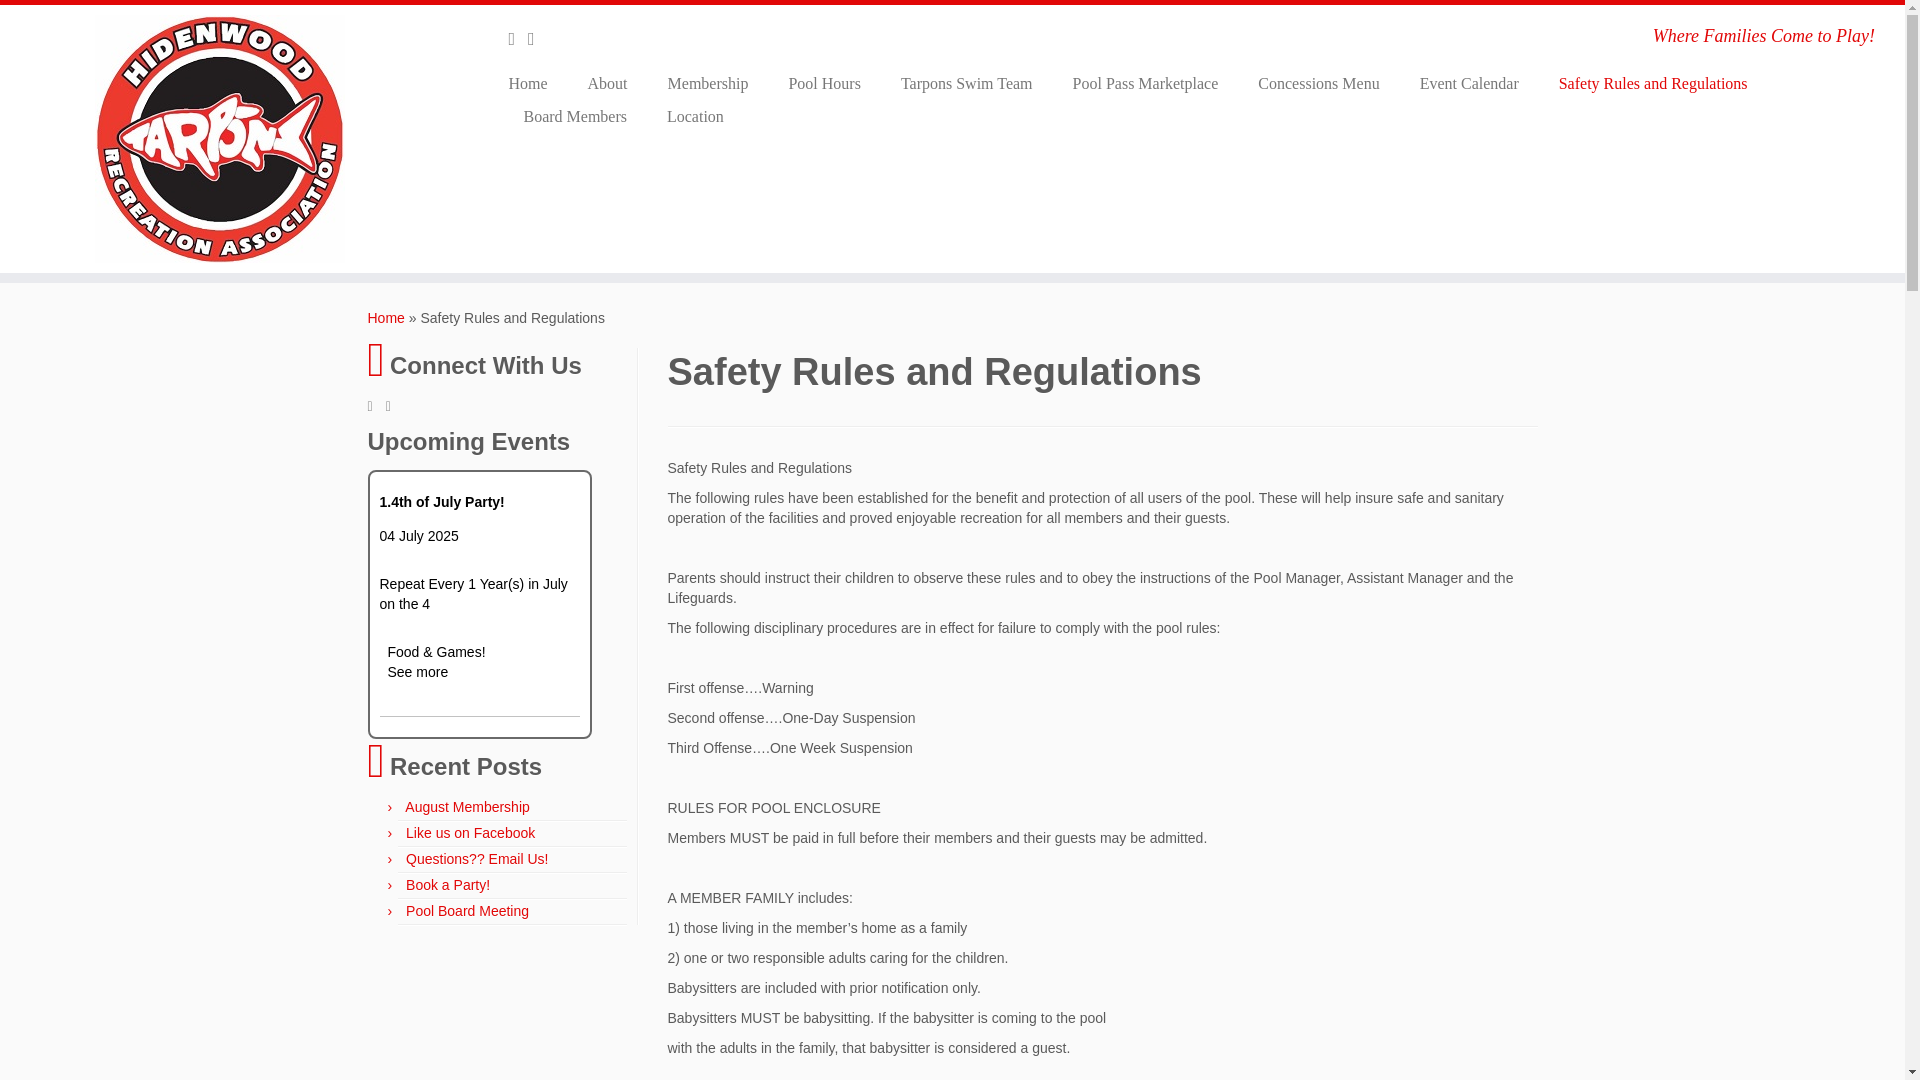  I want to click on Pool Pass Marketplace, so click(1145, 83).